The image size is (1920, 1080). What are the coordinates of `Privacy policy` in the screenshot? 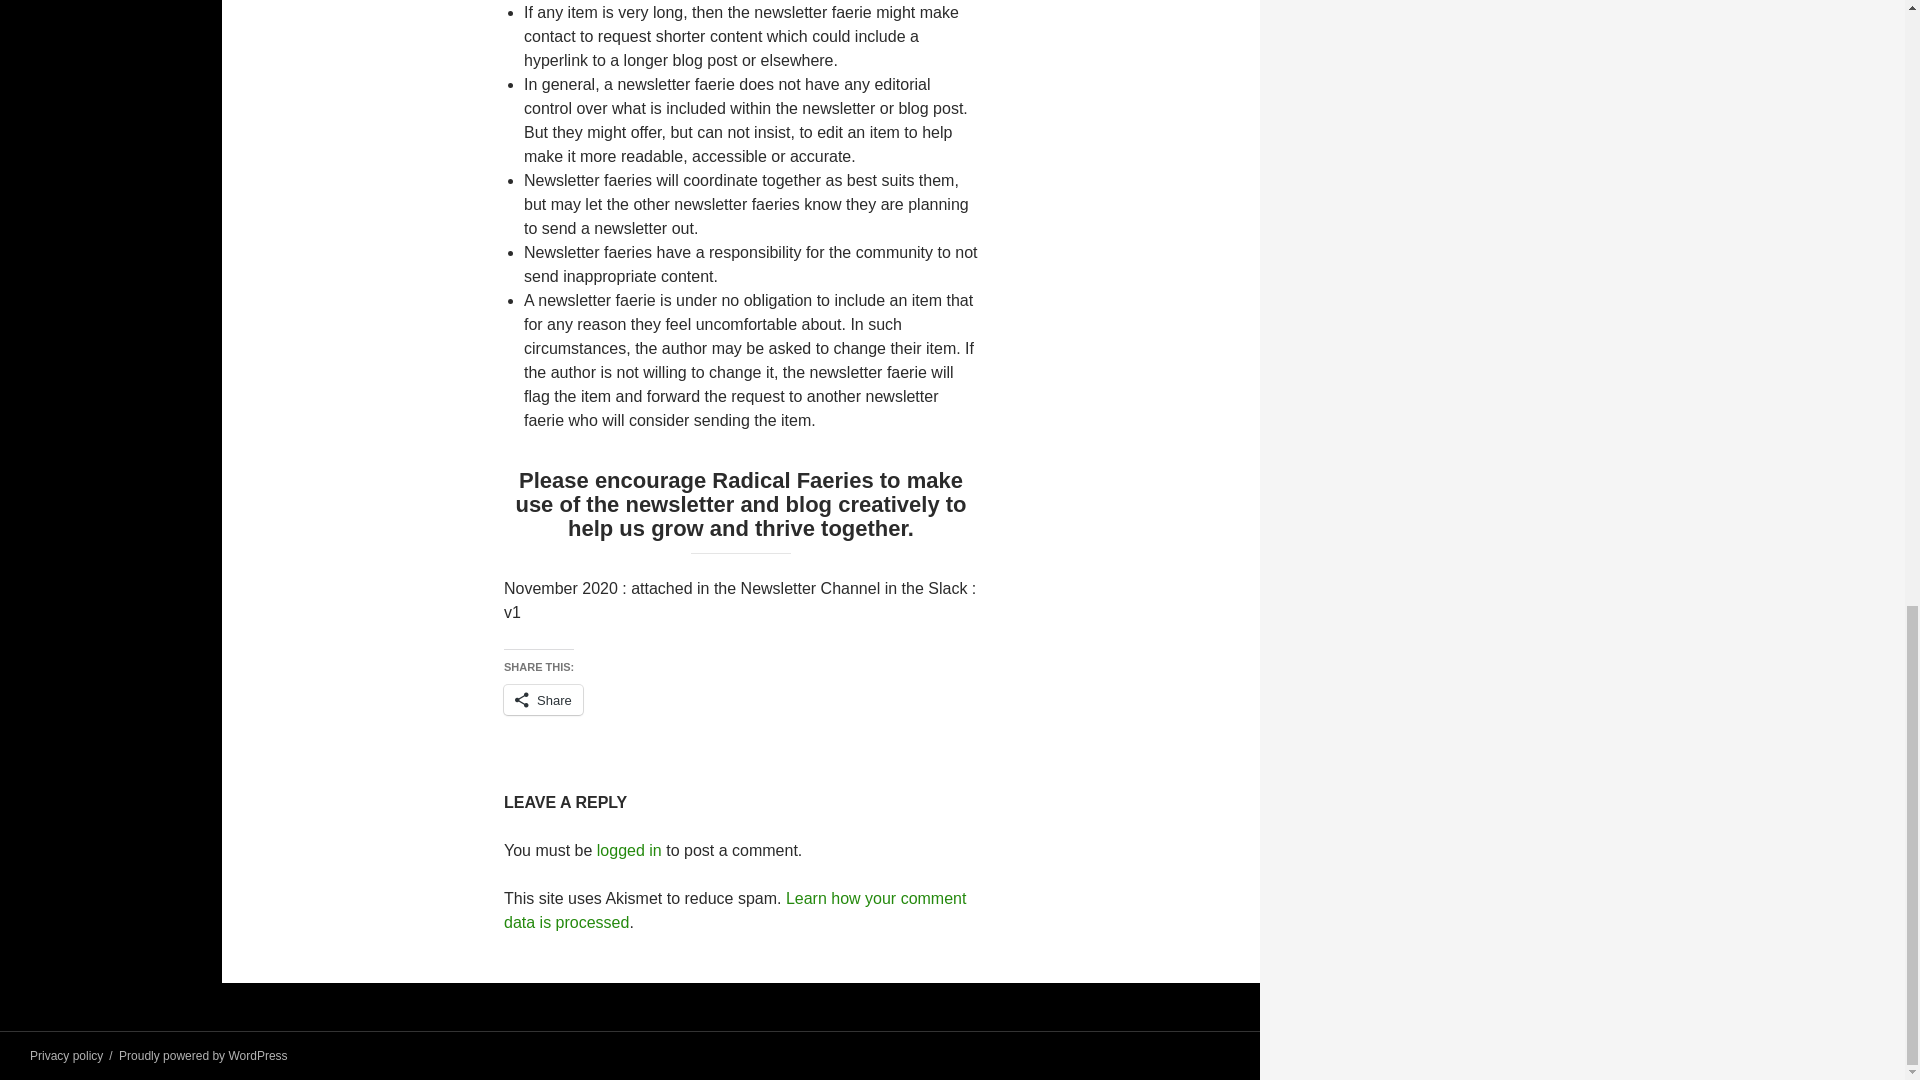 It's located at (66, 1055).